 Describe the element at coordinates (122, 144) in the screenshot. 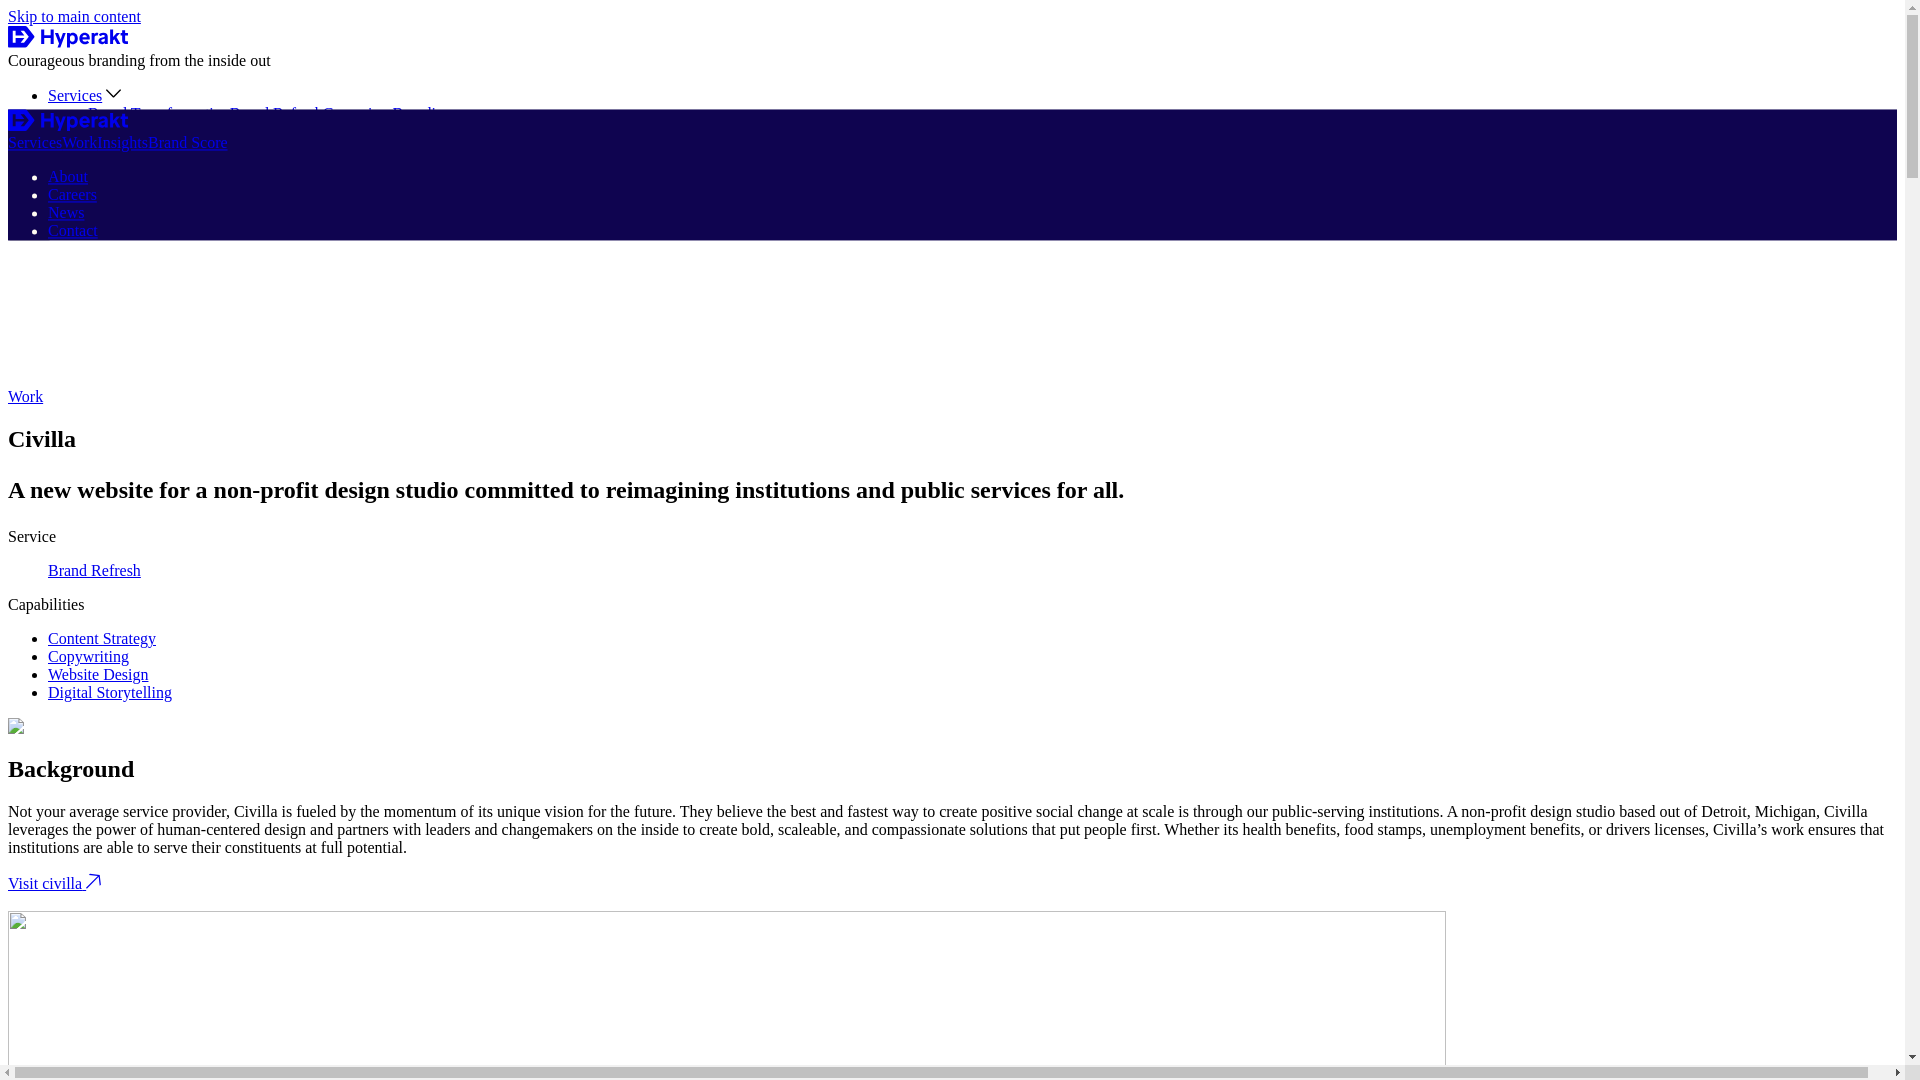

I see `Insights` at that location.